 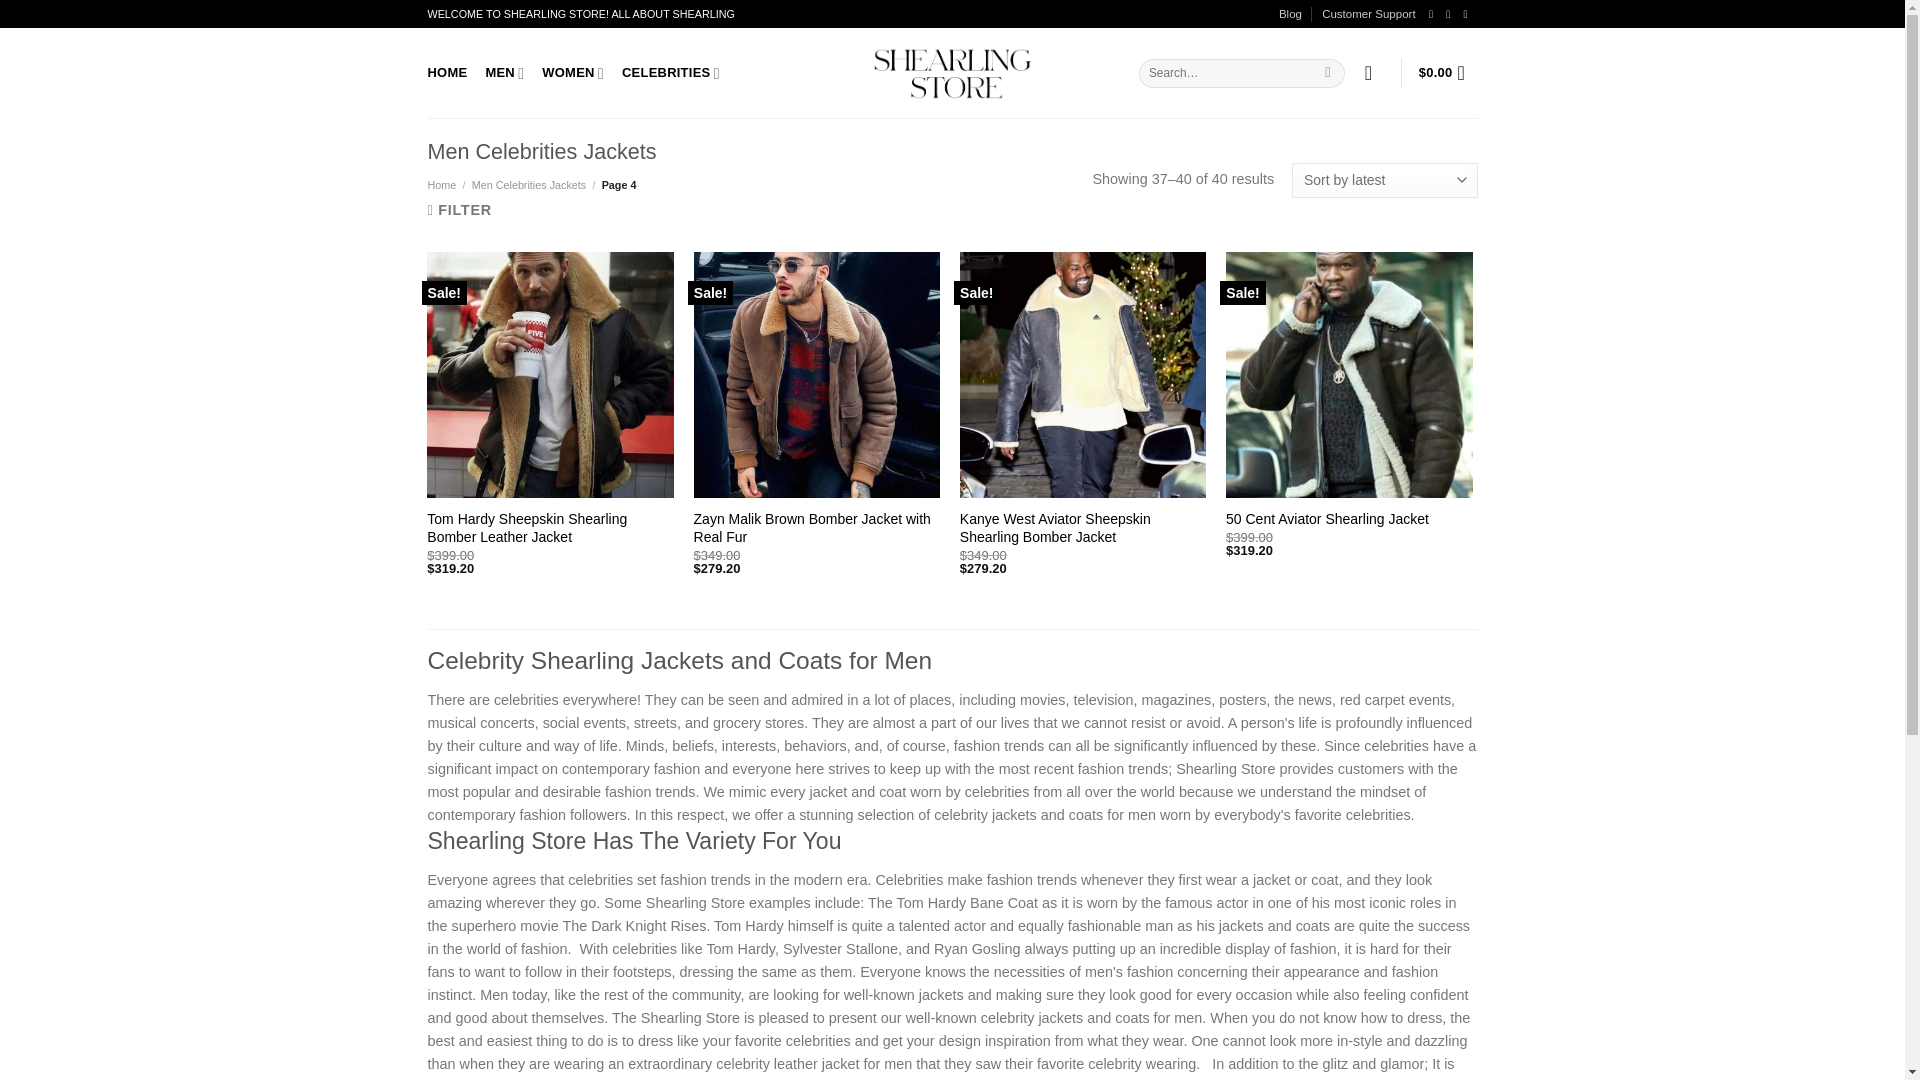 I want to click on Follow on Pinterest, so click(x=1468, y=14).